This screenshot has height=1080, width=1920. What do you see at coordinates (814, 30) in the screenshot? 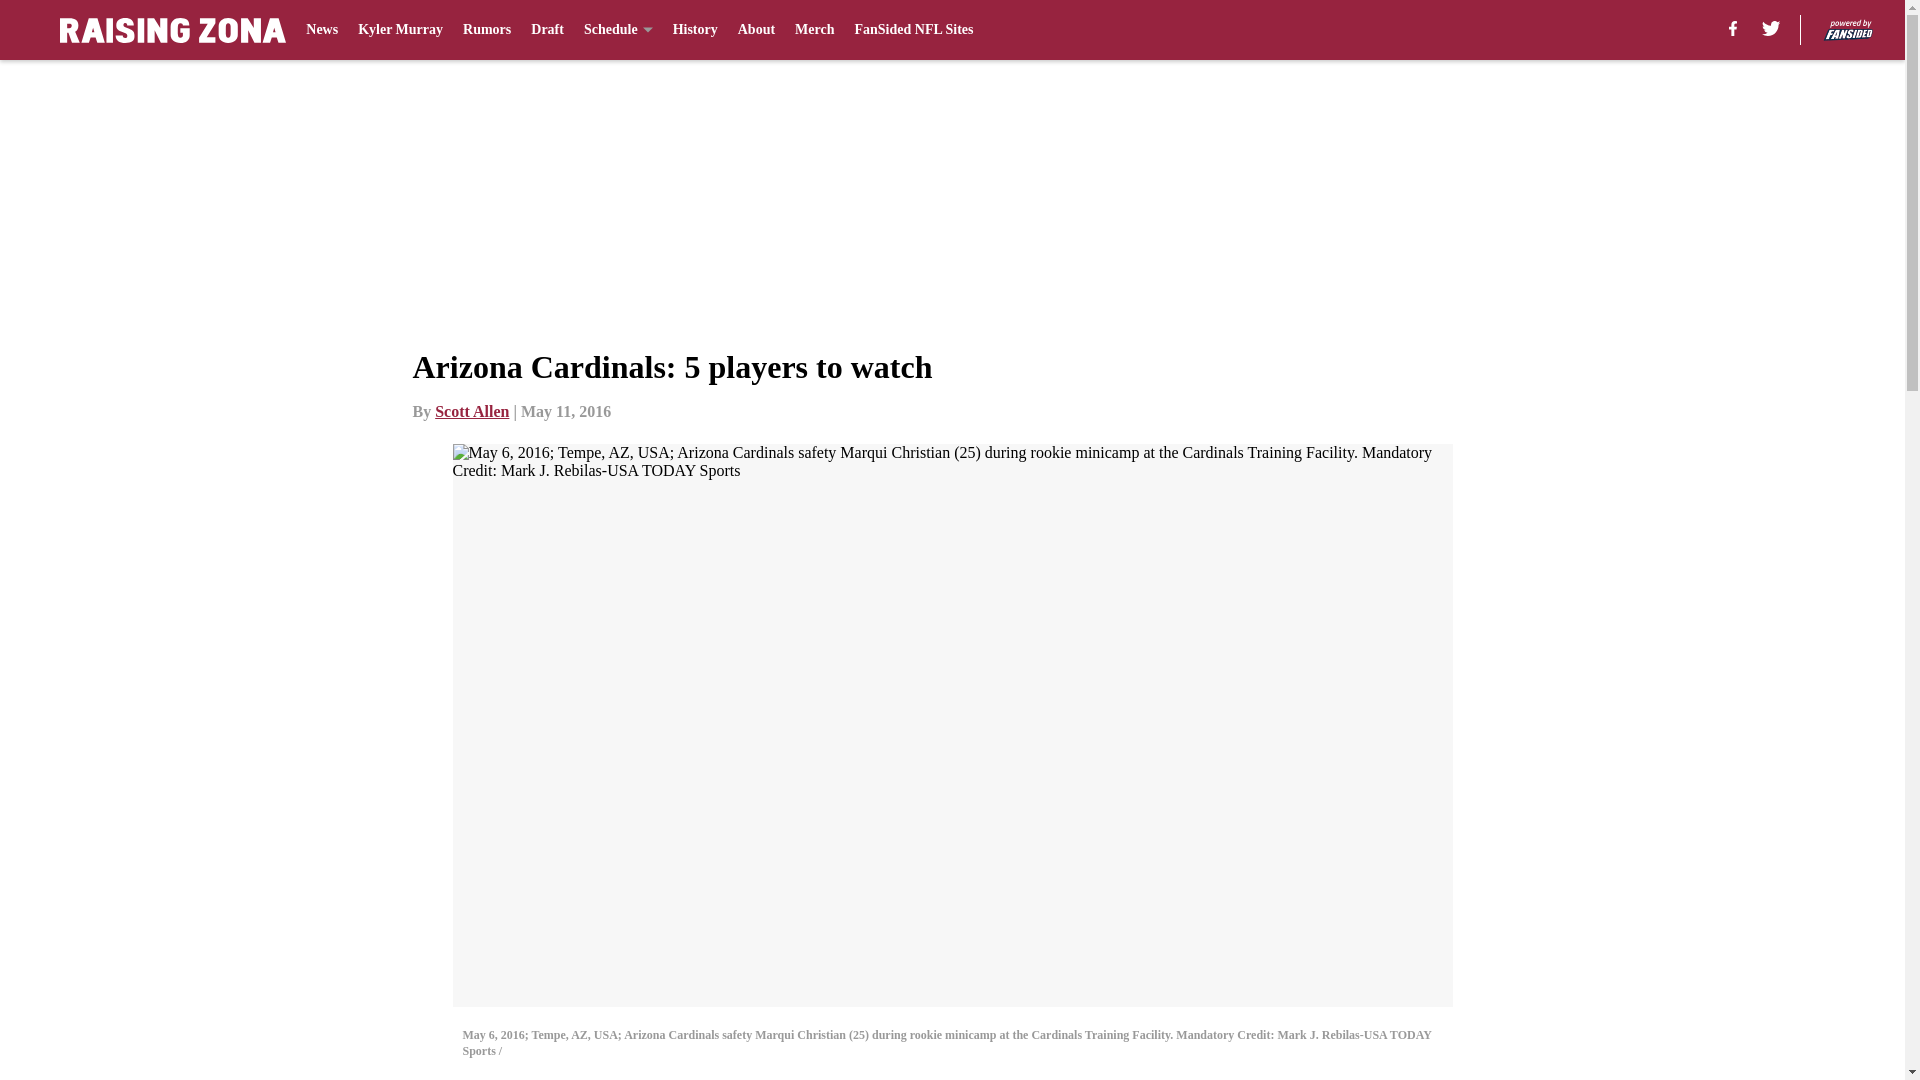
I see `Merch` at bounding box center [814, 30].